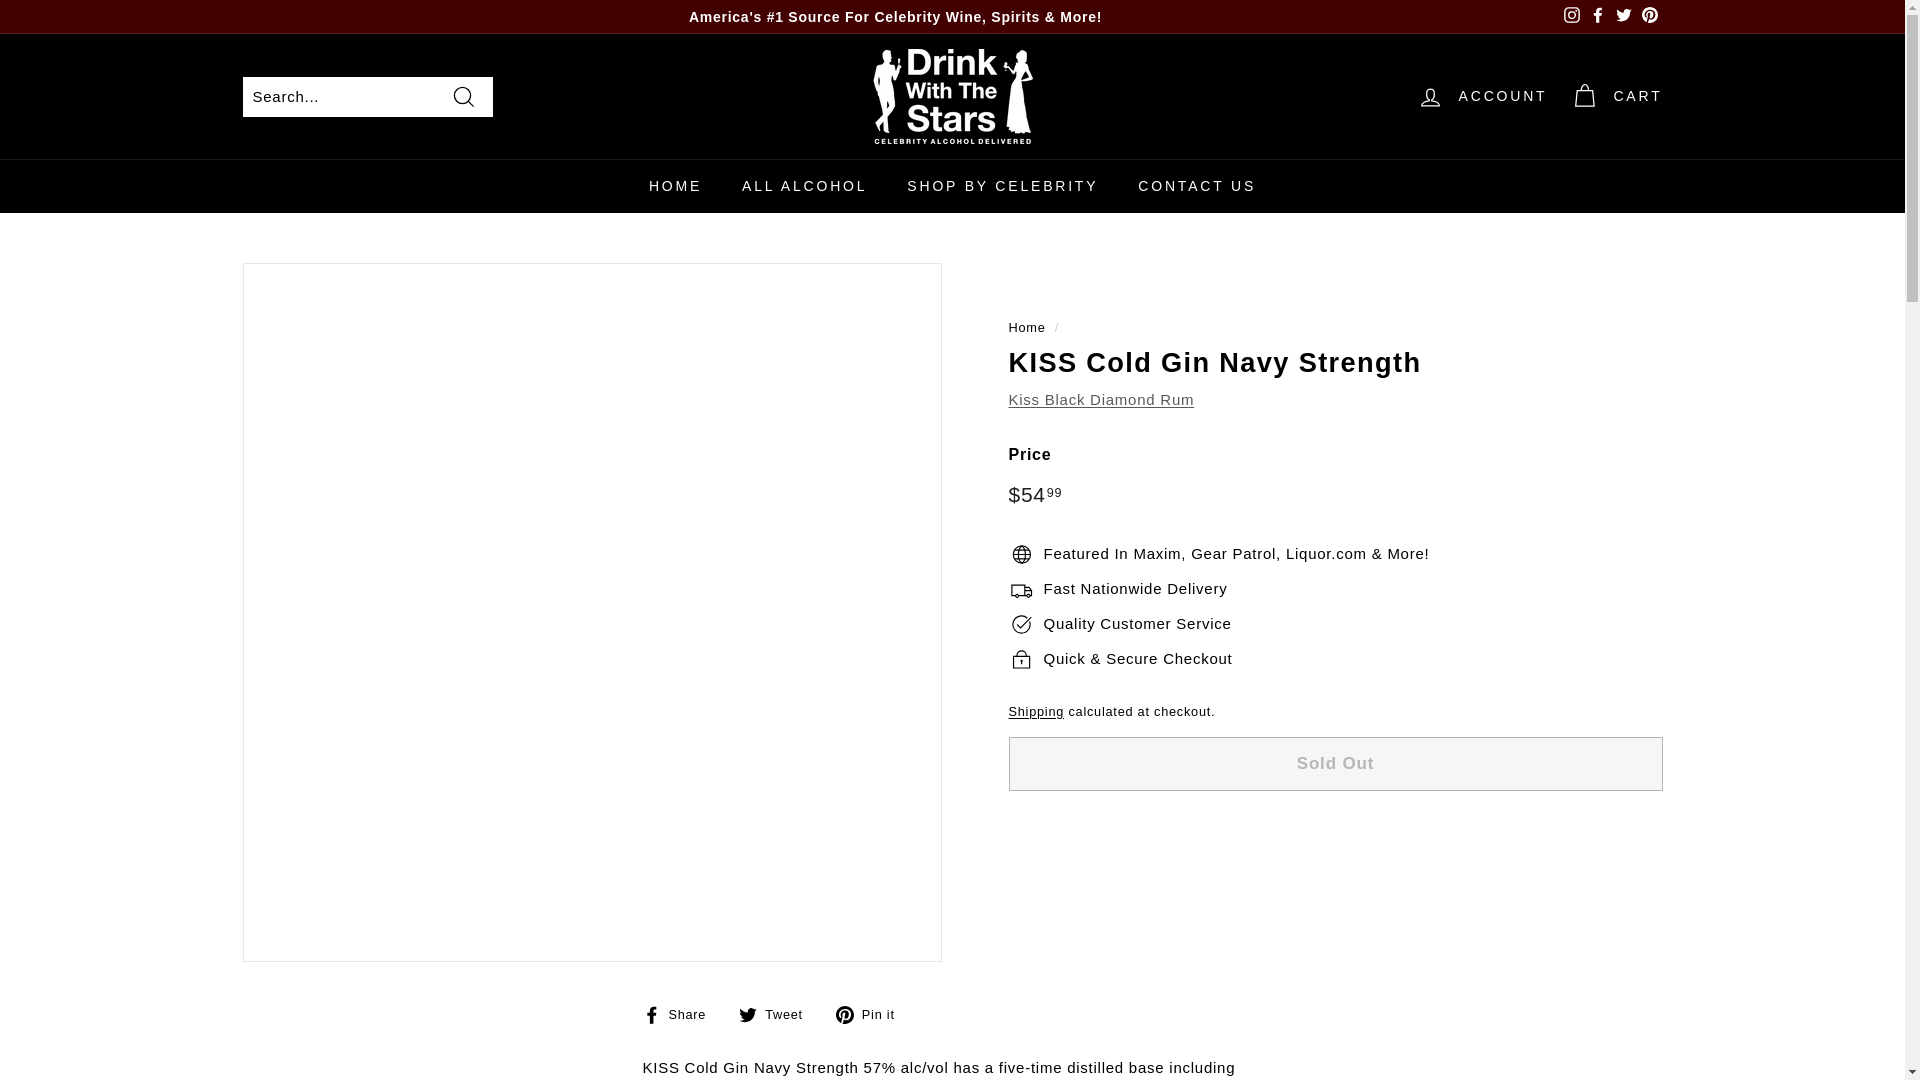  I want to click on Share on Facebook, so click(681, 1014).